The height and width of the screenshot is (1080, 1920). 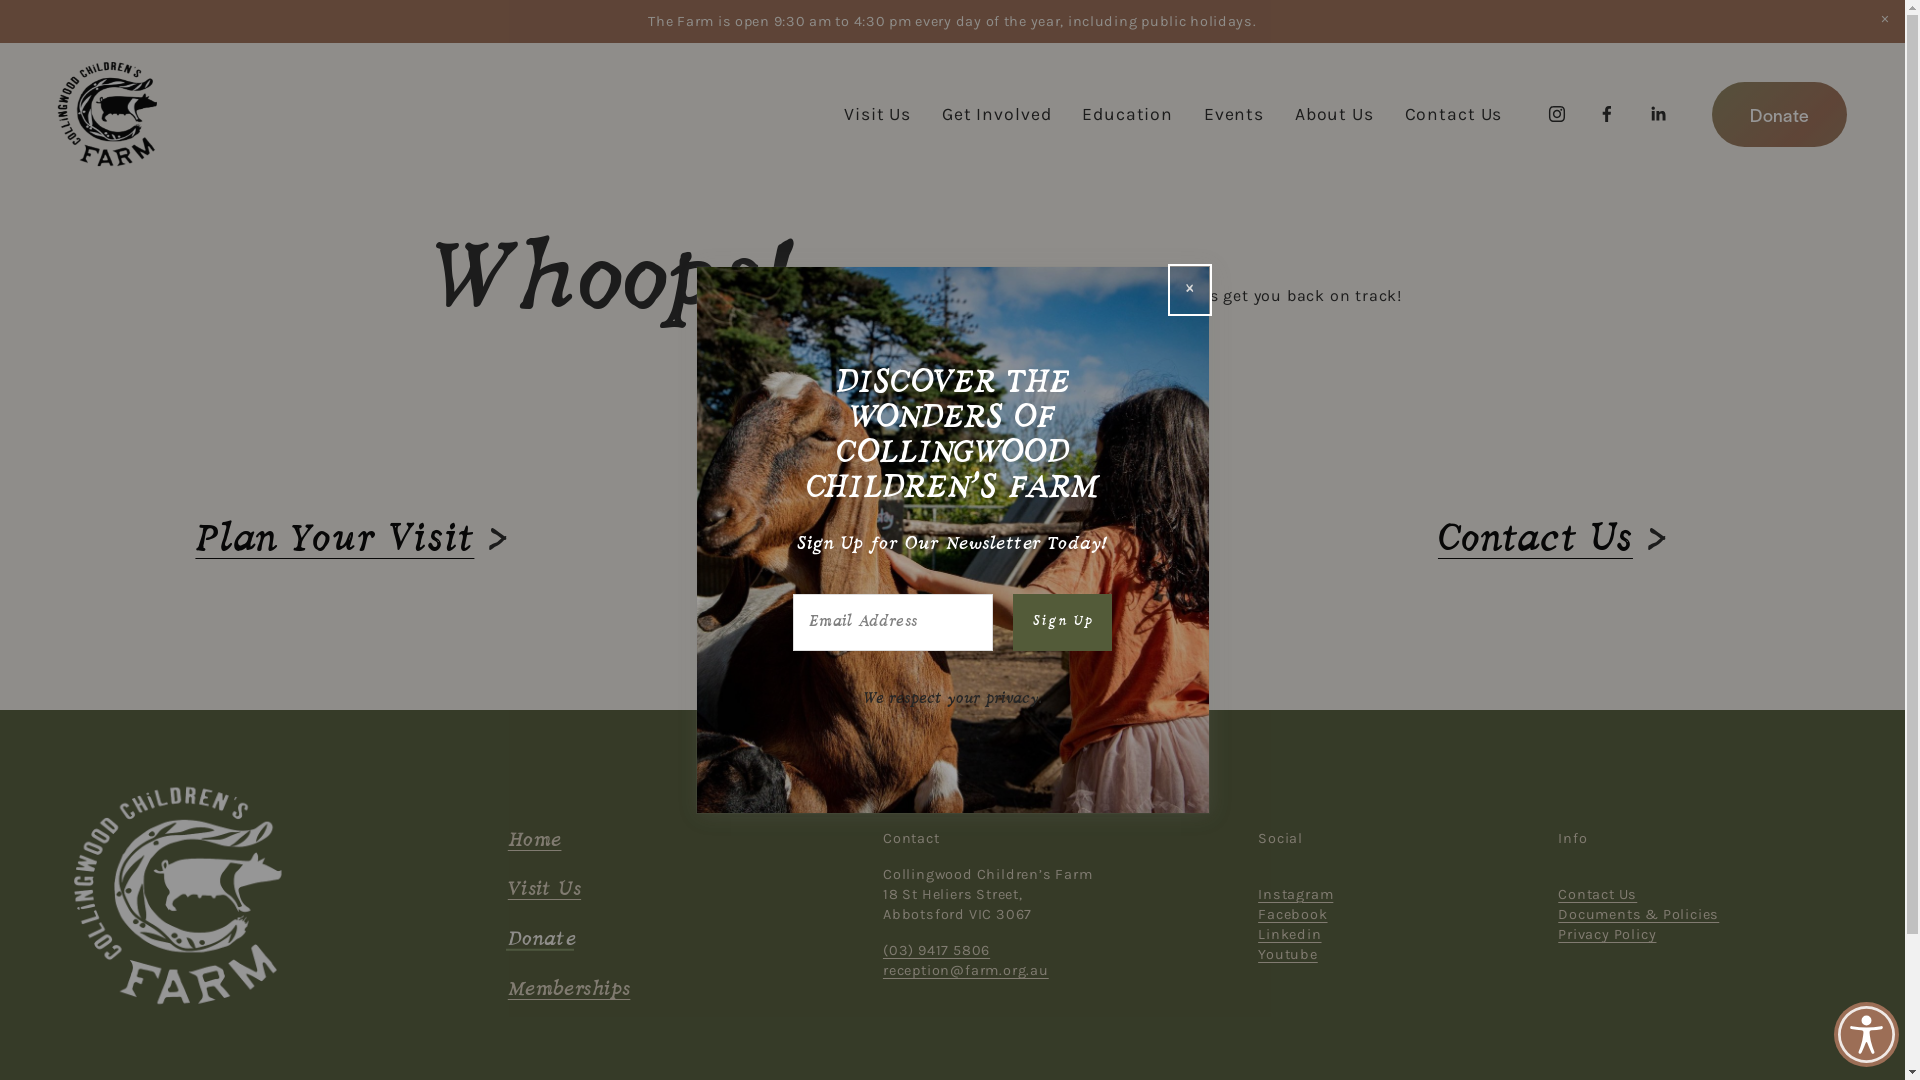 I want to click on Homepage, so click(x=934, y=541).